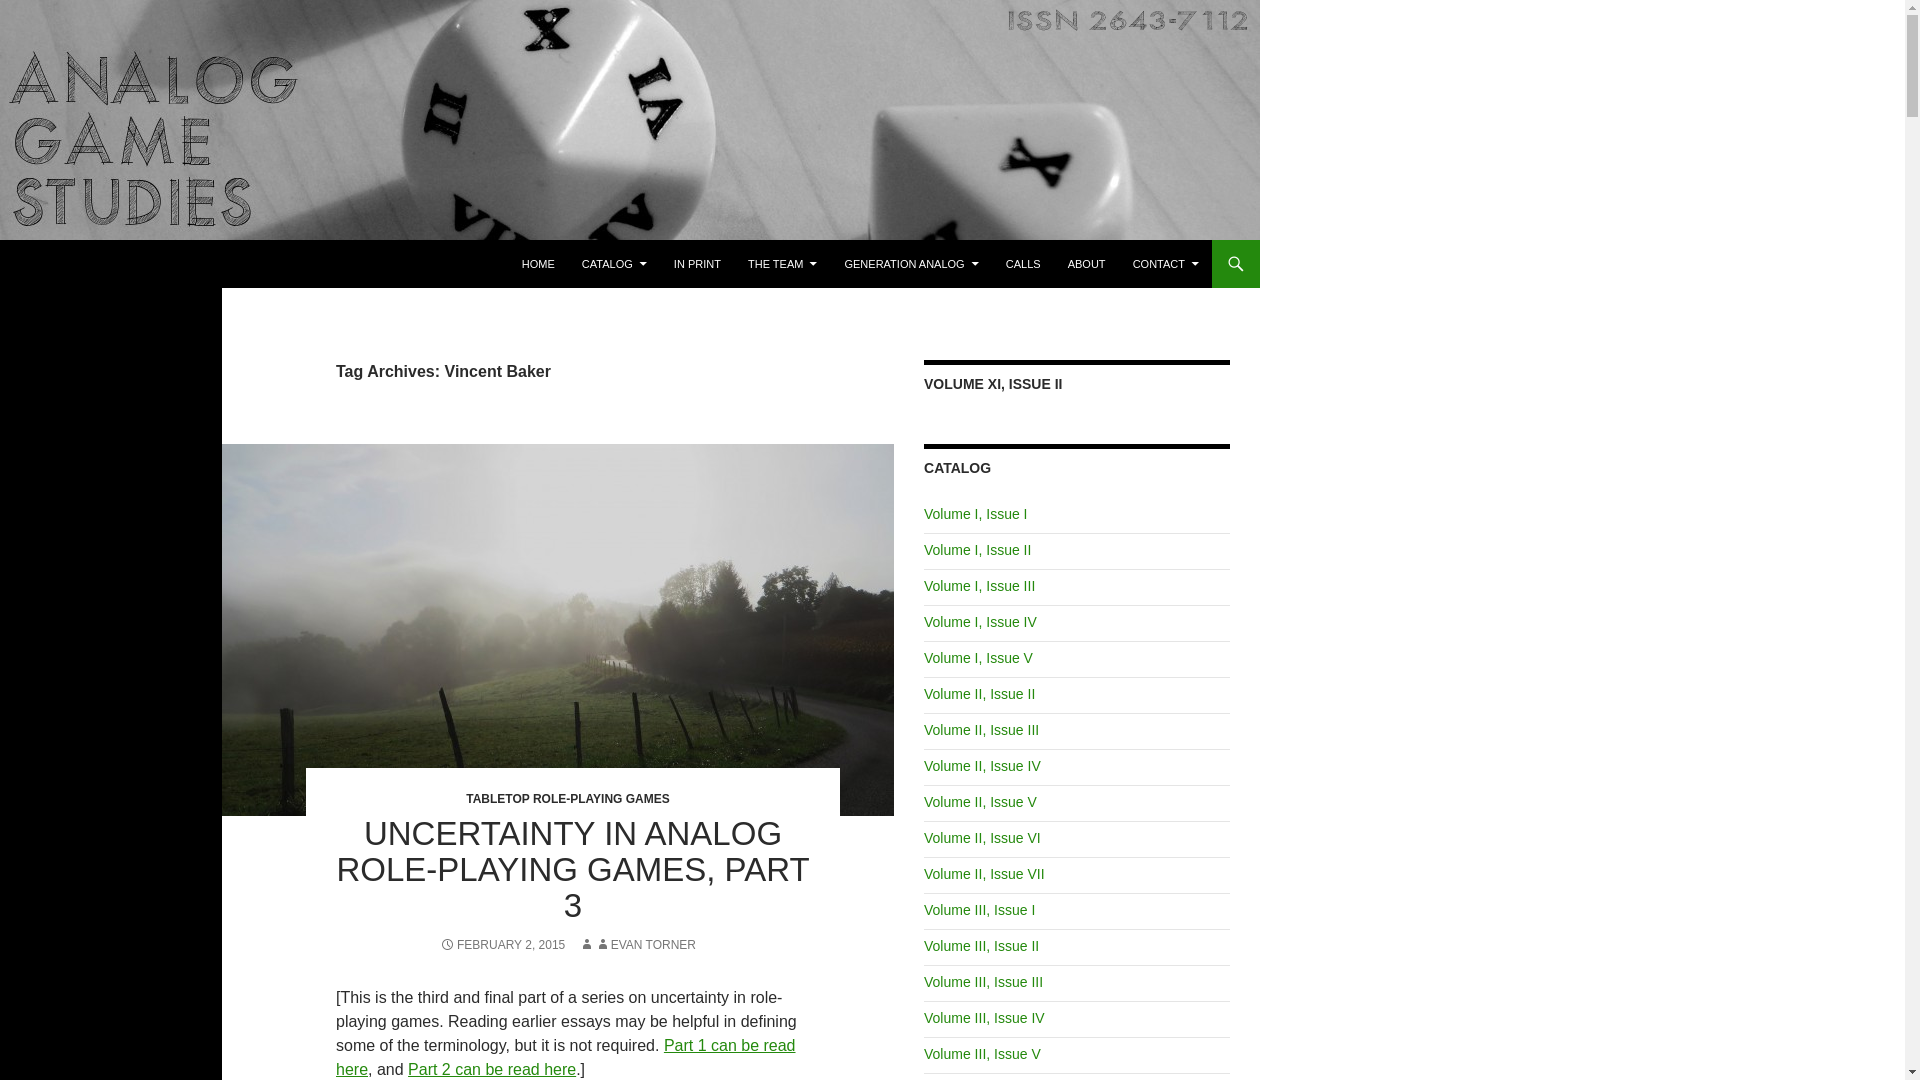  What do you see at coordinates (975, 514) in the screenshot?
I see `Volume I, Issue I` at bounding box center [975, 514].